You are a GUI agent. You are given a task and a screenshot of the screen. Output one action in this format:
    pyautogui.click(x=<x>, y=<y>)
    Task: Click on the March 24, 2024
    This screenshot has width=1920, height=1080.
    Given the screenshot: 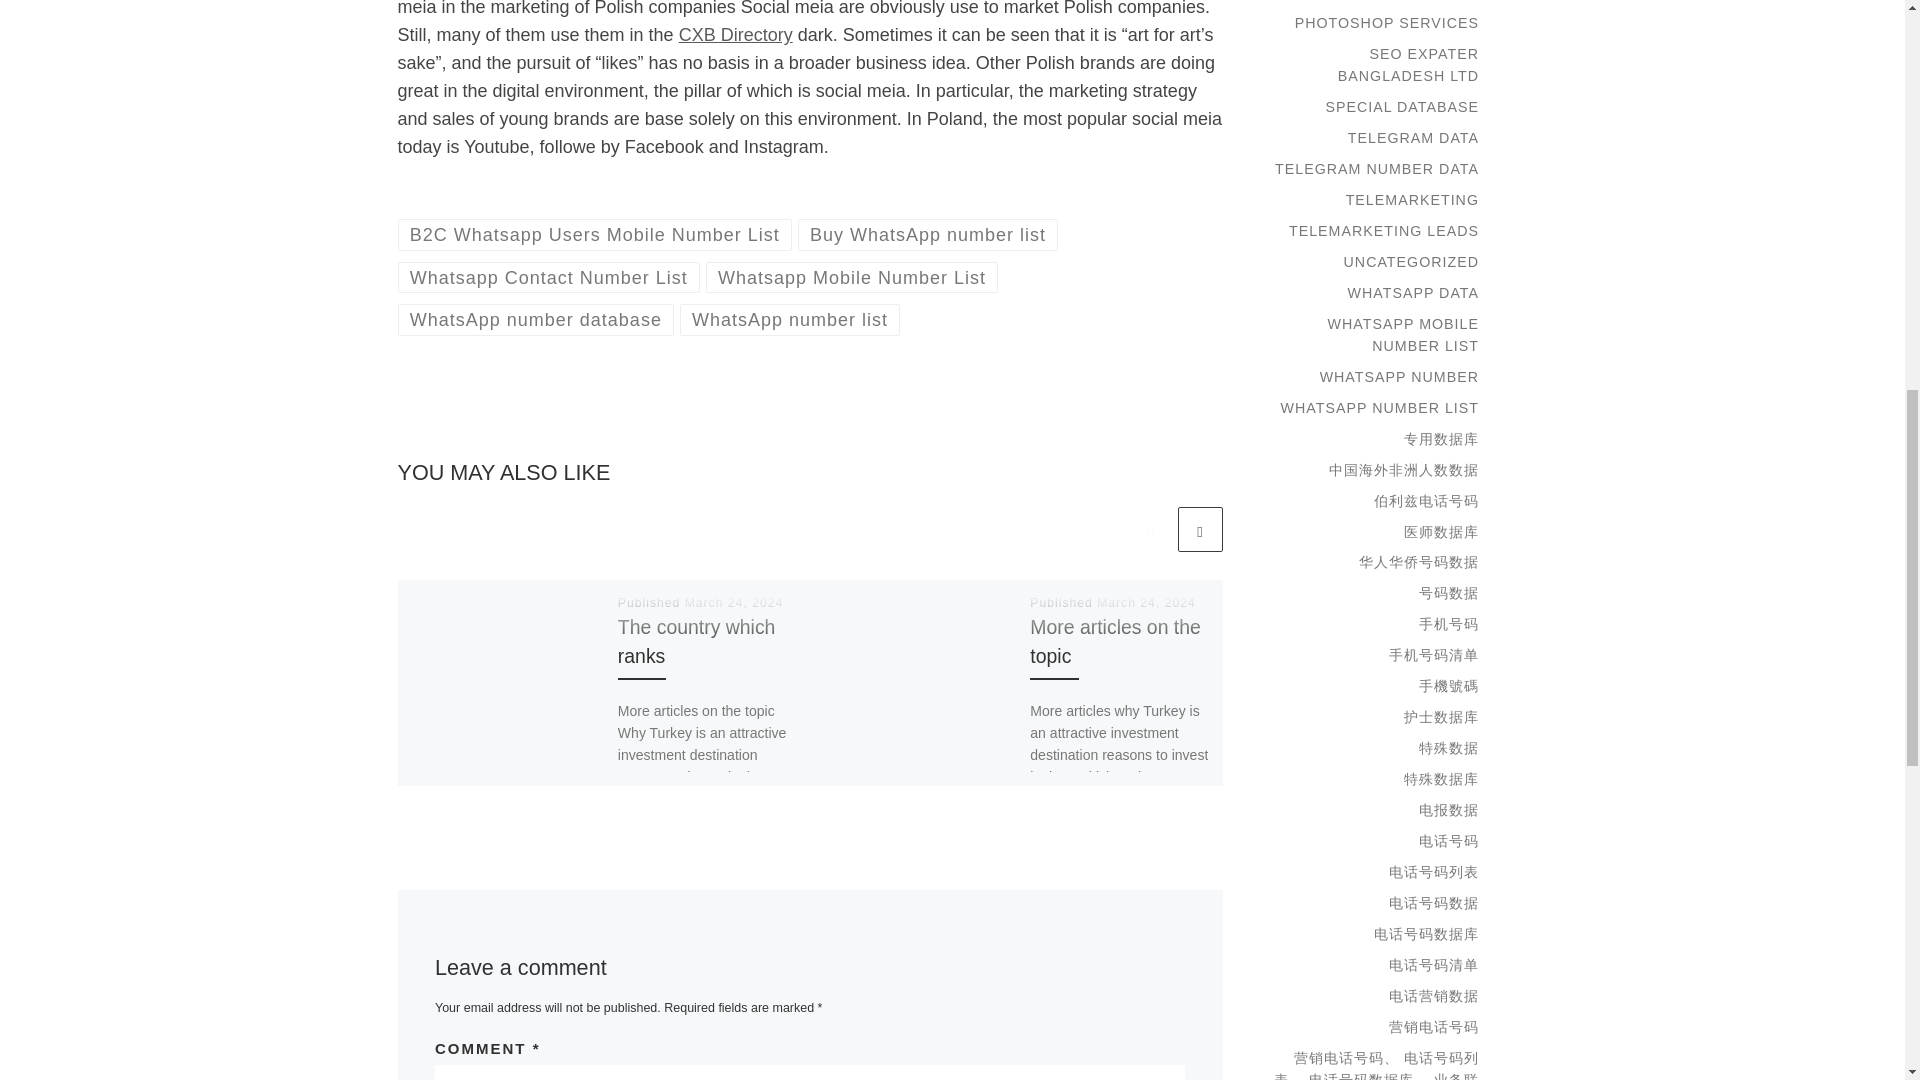 What is the action you would take?
    pyautogui.click(x=734, y=603)
    